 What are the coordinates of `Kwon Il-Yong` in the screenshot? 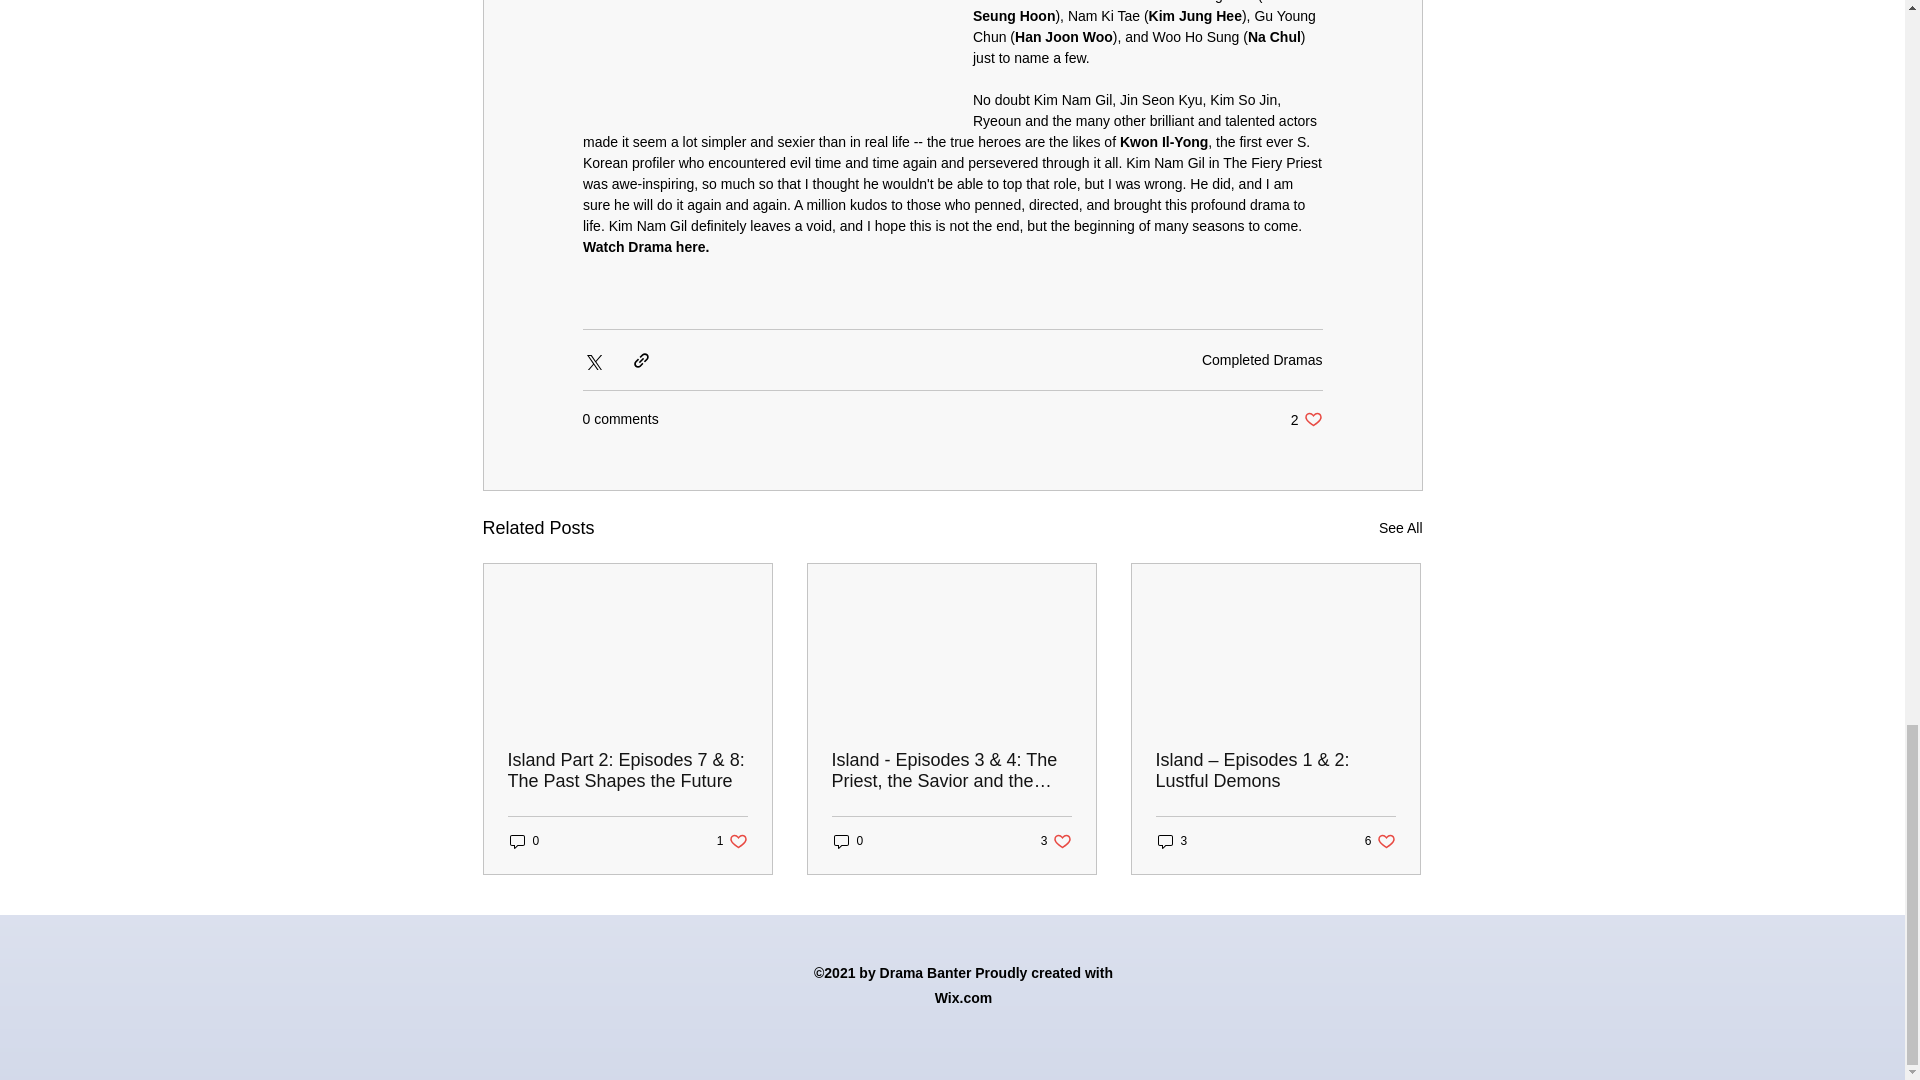 It's located at (644, 246).